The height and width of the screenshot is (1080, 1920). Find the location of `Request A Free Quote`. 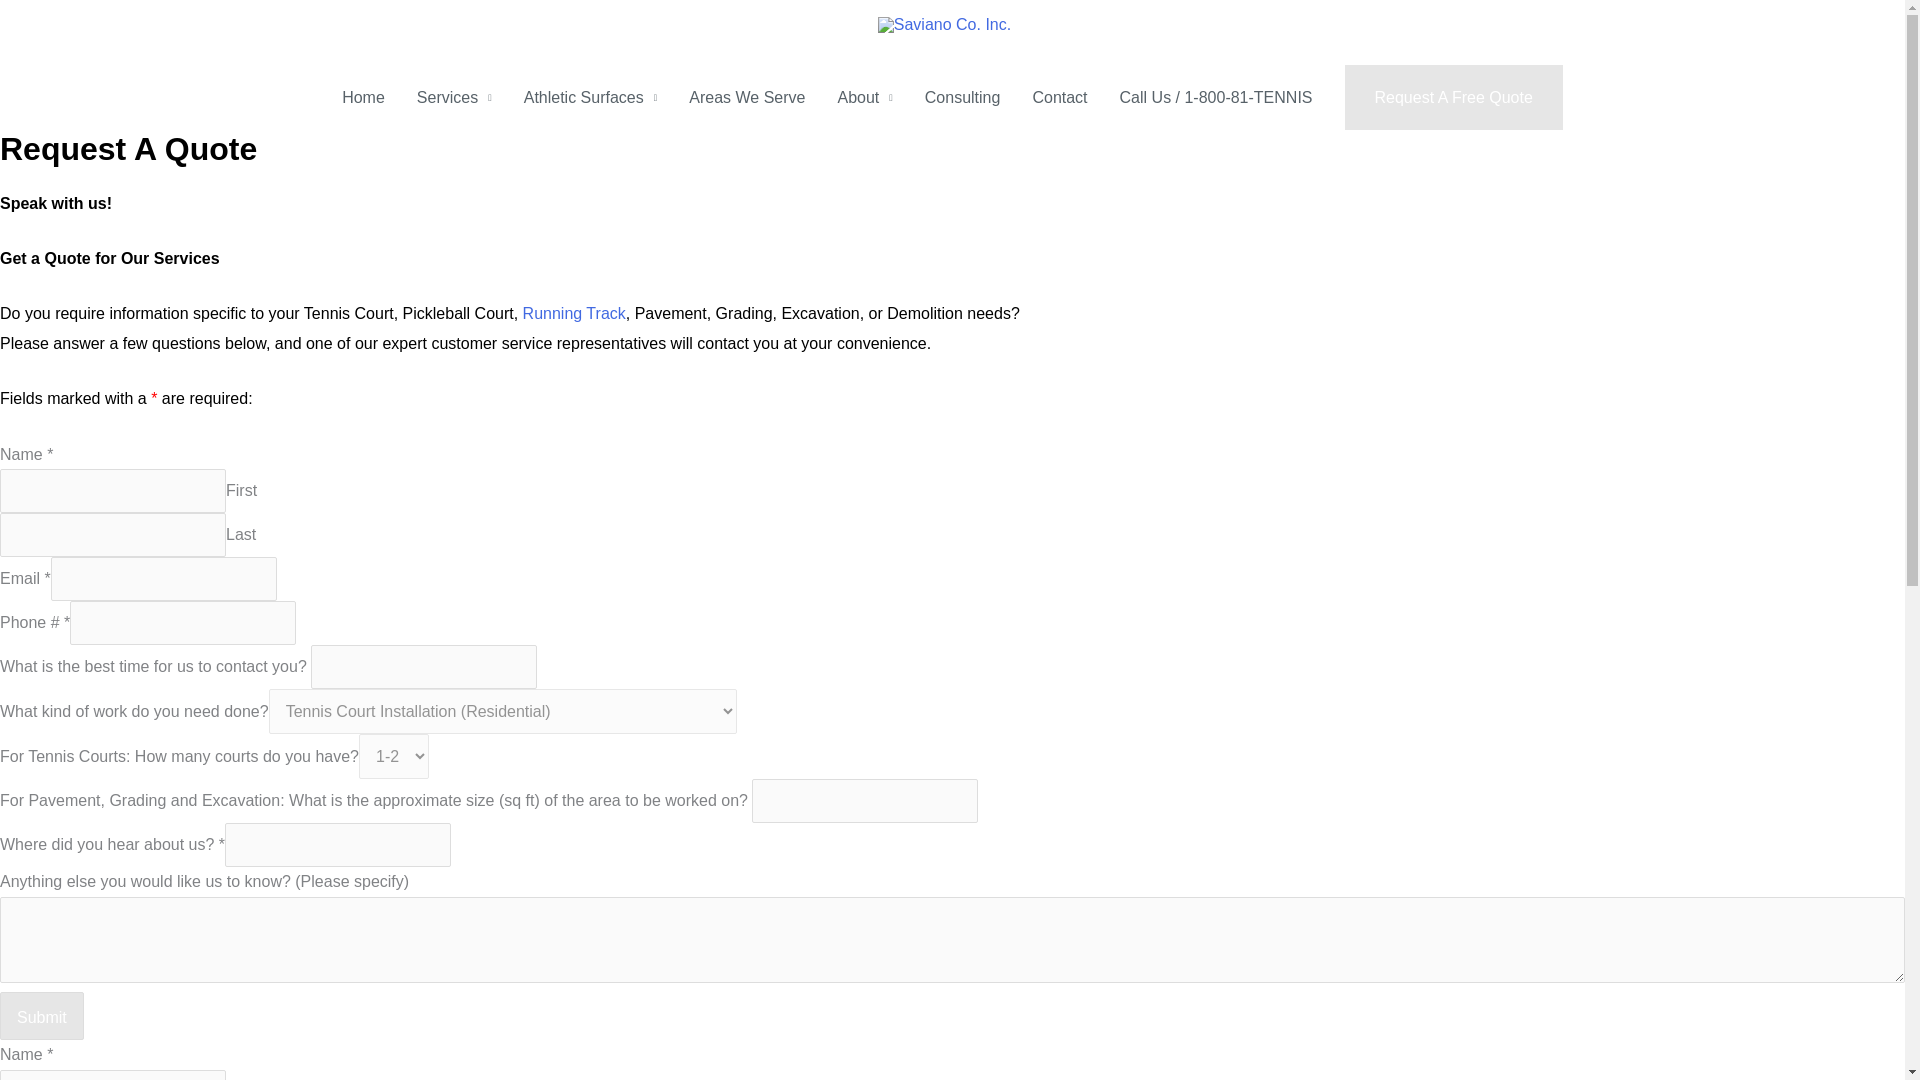

Request A Free Quote is located at coordinates (1454, 97).